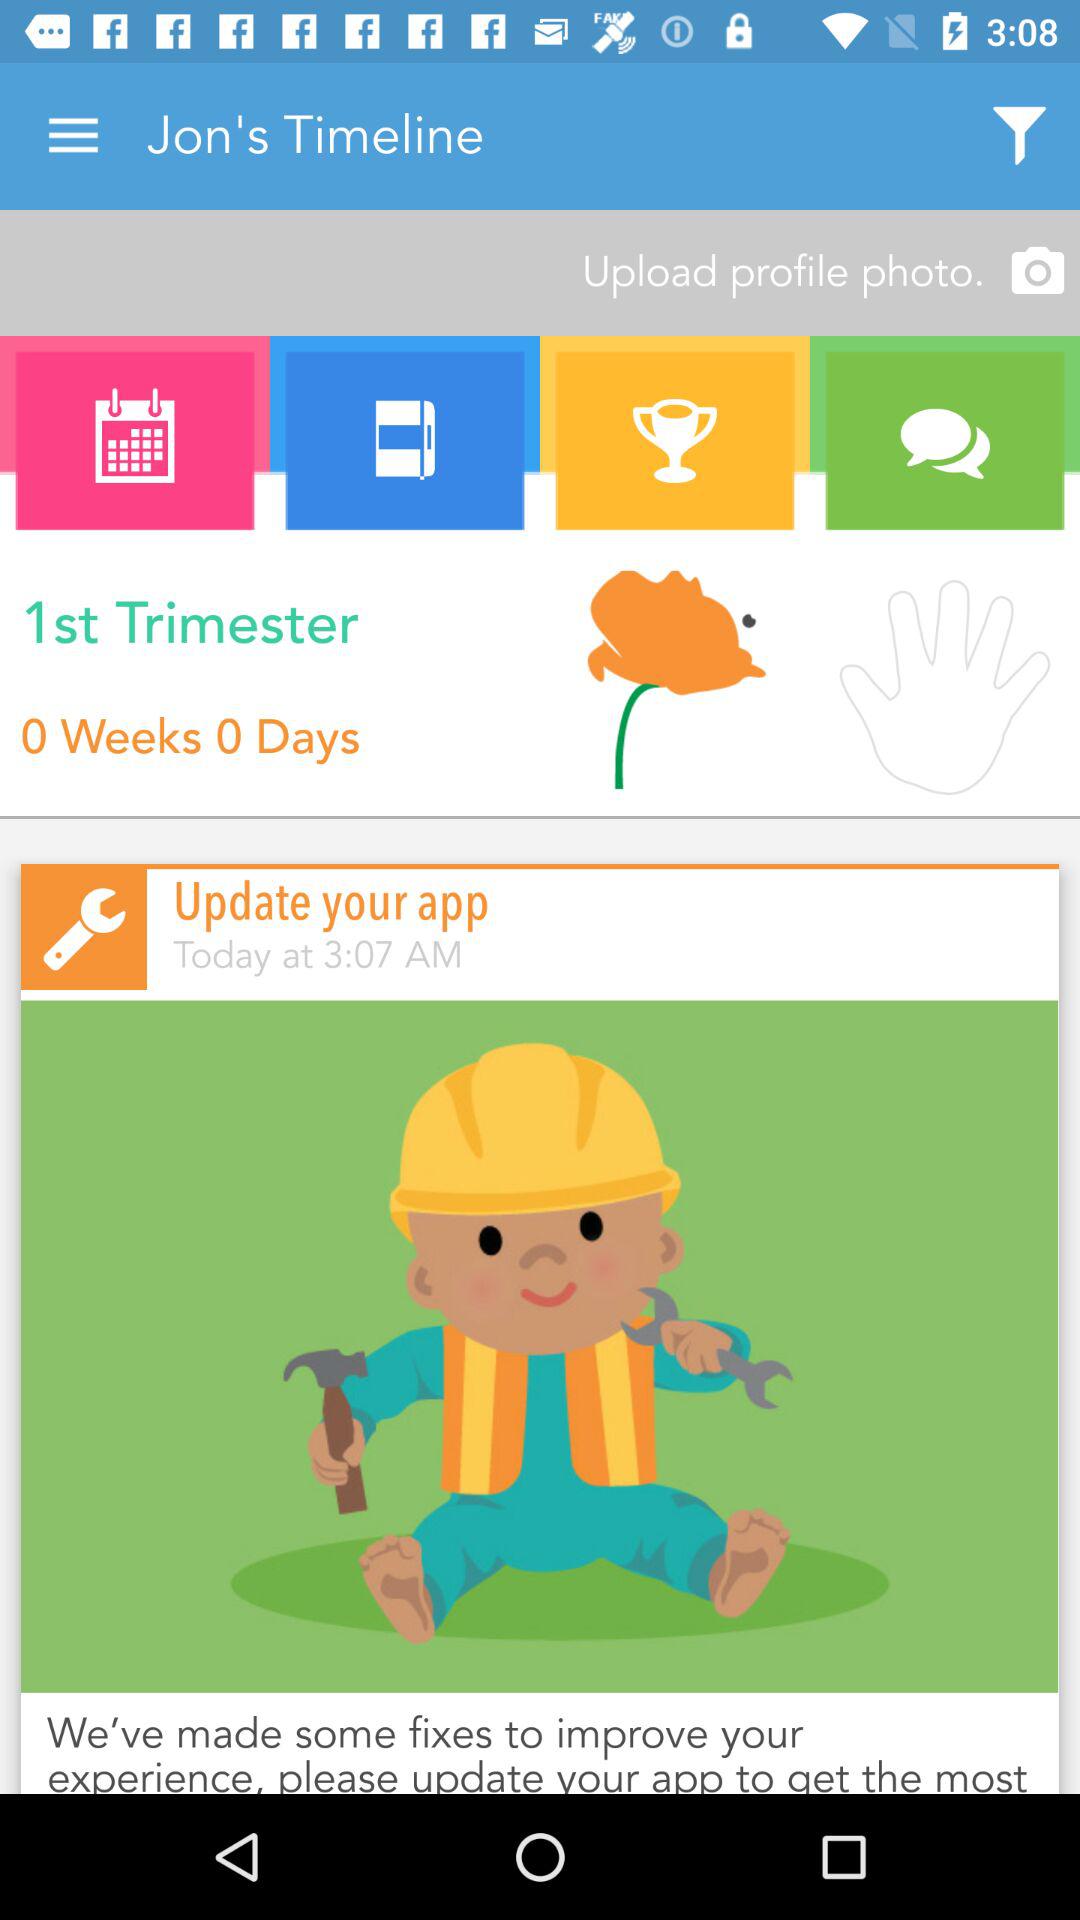 The image size is (1080, 1920). Describe the element at coordinates (540, 272) in the screenshot. I see `tap icon above a icon` at that location.